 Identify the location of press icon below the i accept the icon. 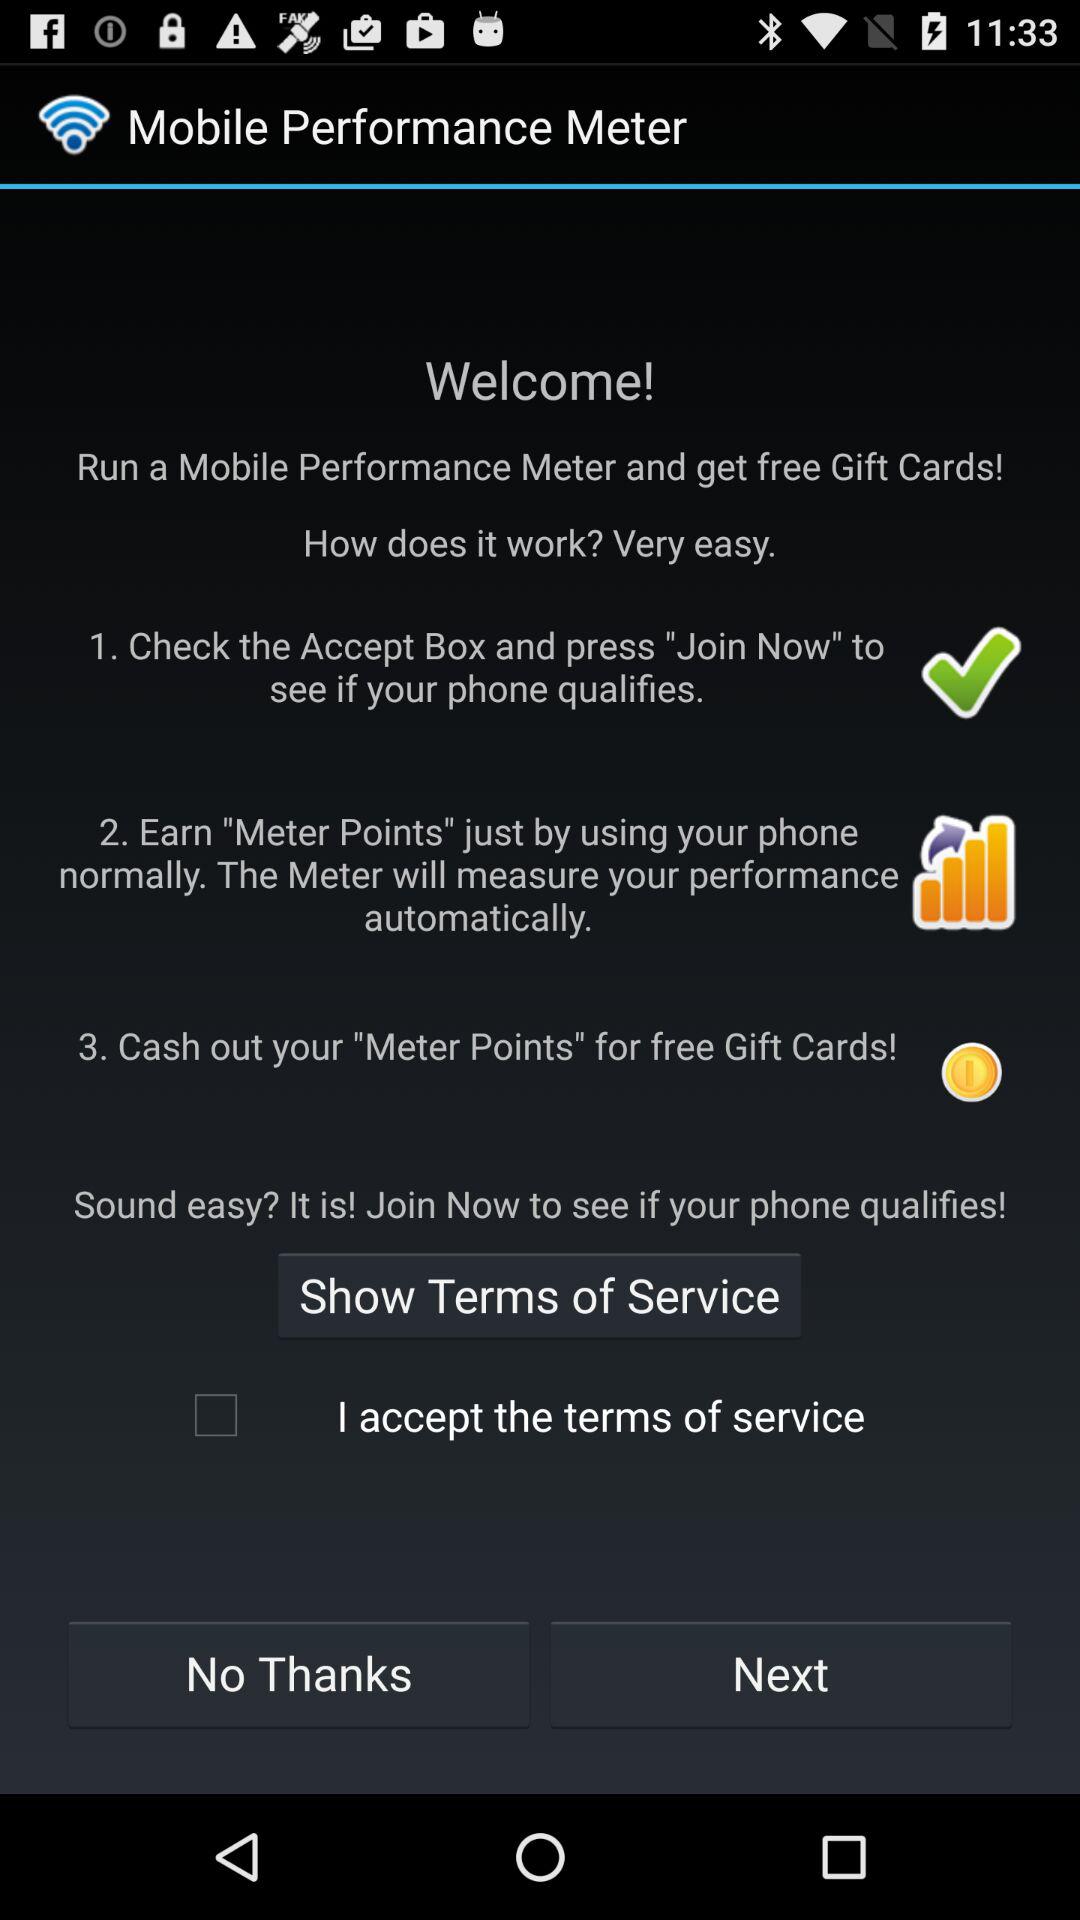
(298, 1673).